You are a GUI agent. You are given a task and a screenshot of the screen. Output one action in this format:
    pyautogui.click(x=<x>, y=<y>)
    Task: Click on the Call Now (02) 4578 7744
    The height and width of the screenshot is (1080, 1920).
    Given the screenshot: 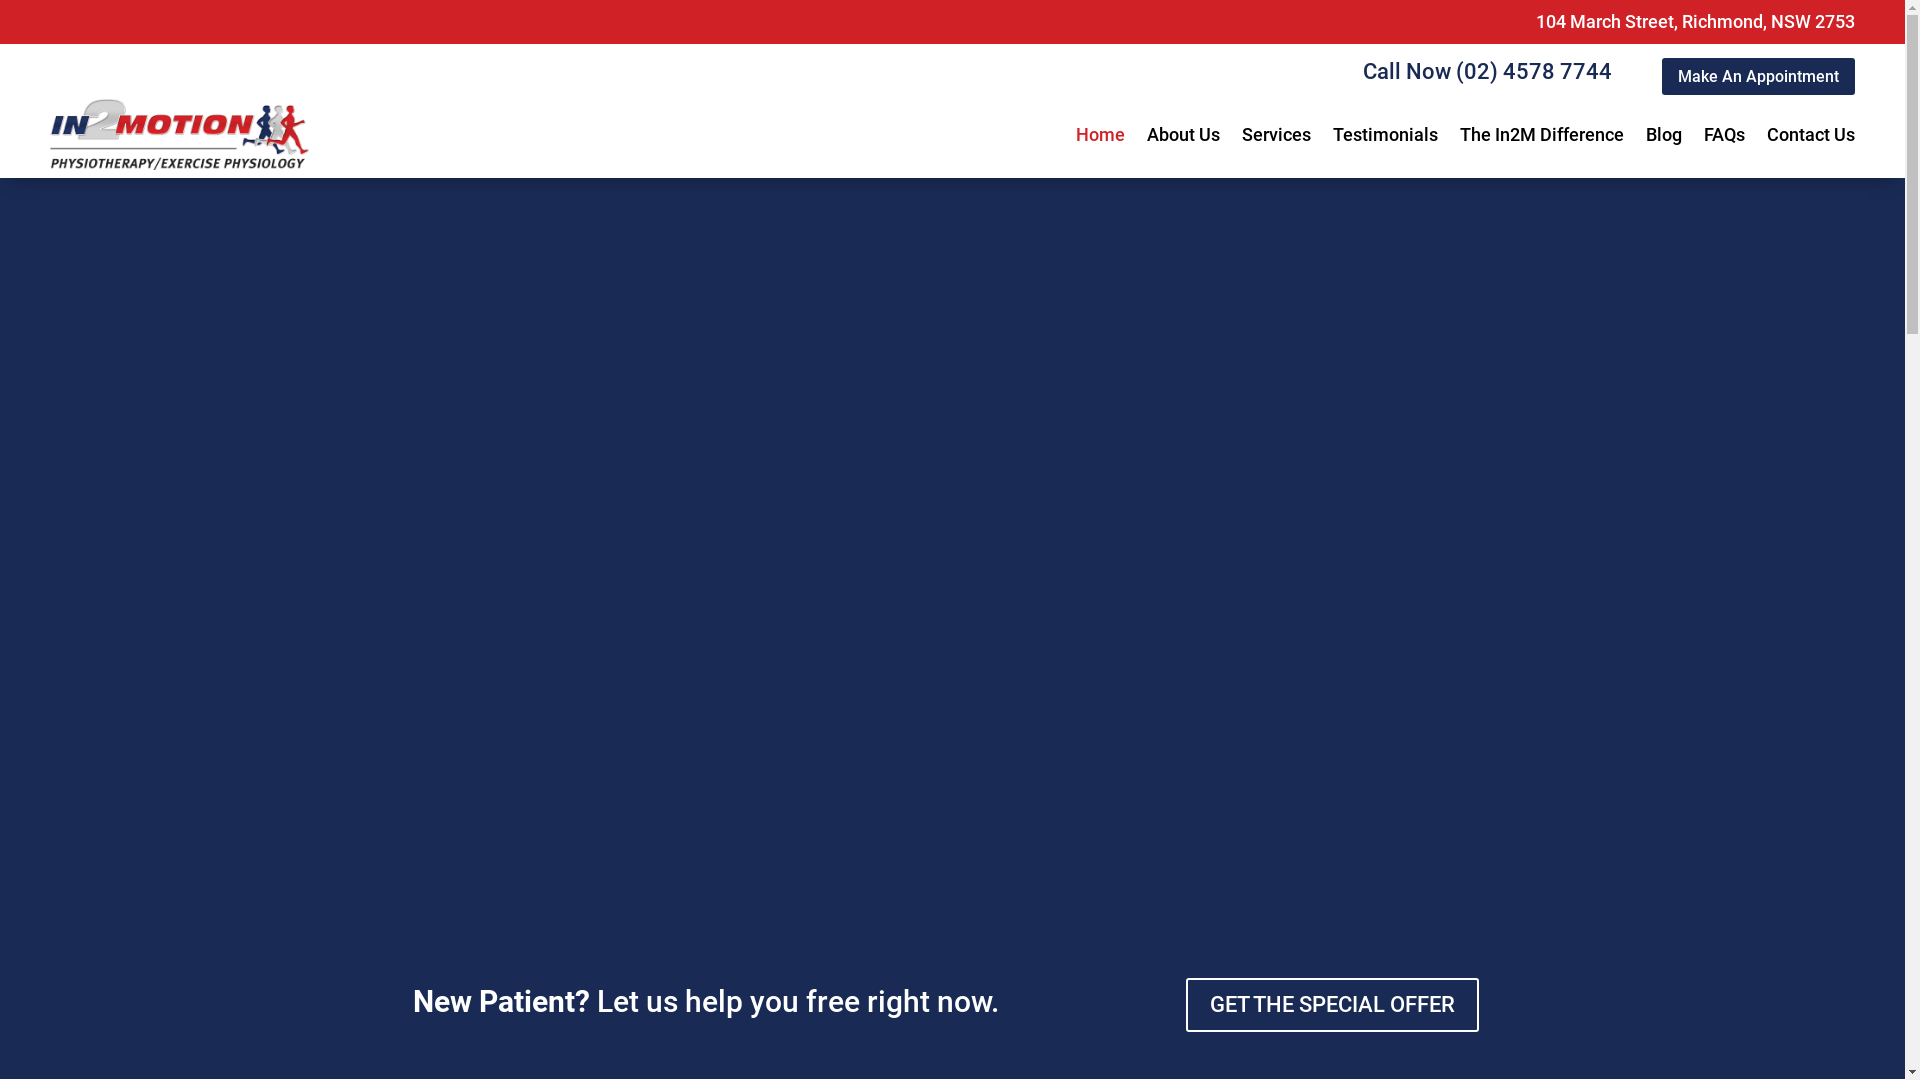 What is the action you would take?
    pyautogui.click(x=1488, y=72)
    